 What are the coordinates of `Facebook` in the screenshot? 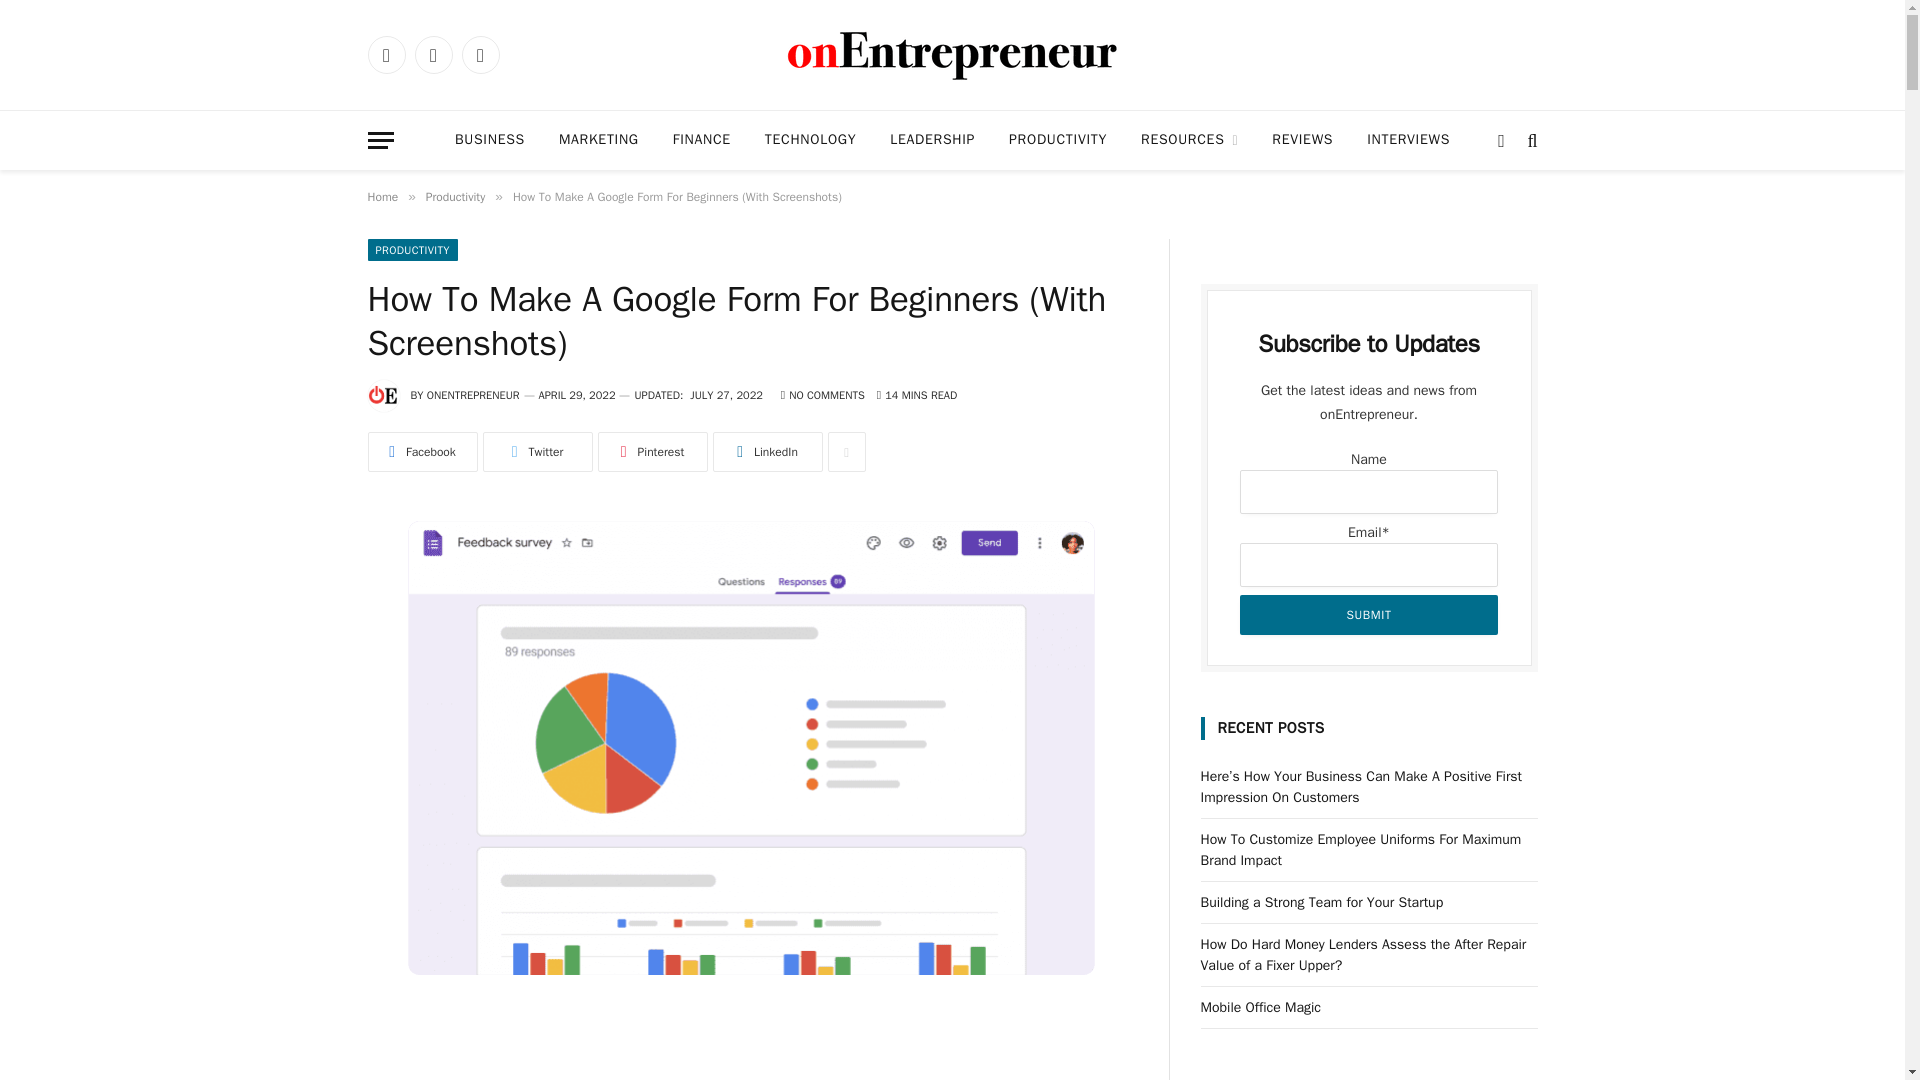 It's located at (386, 54).